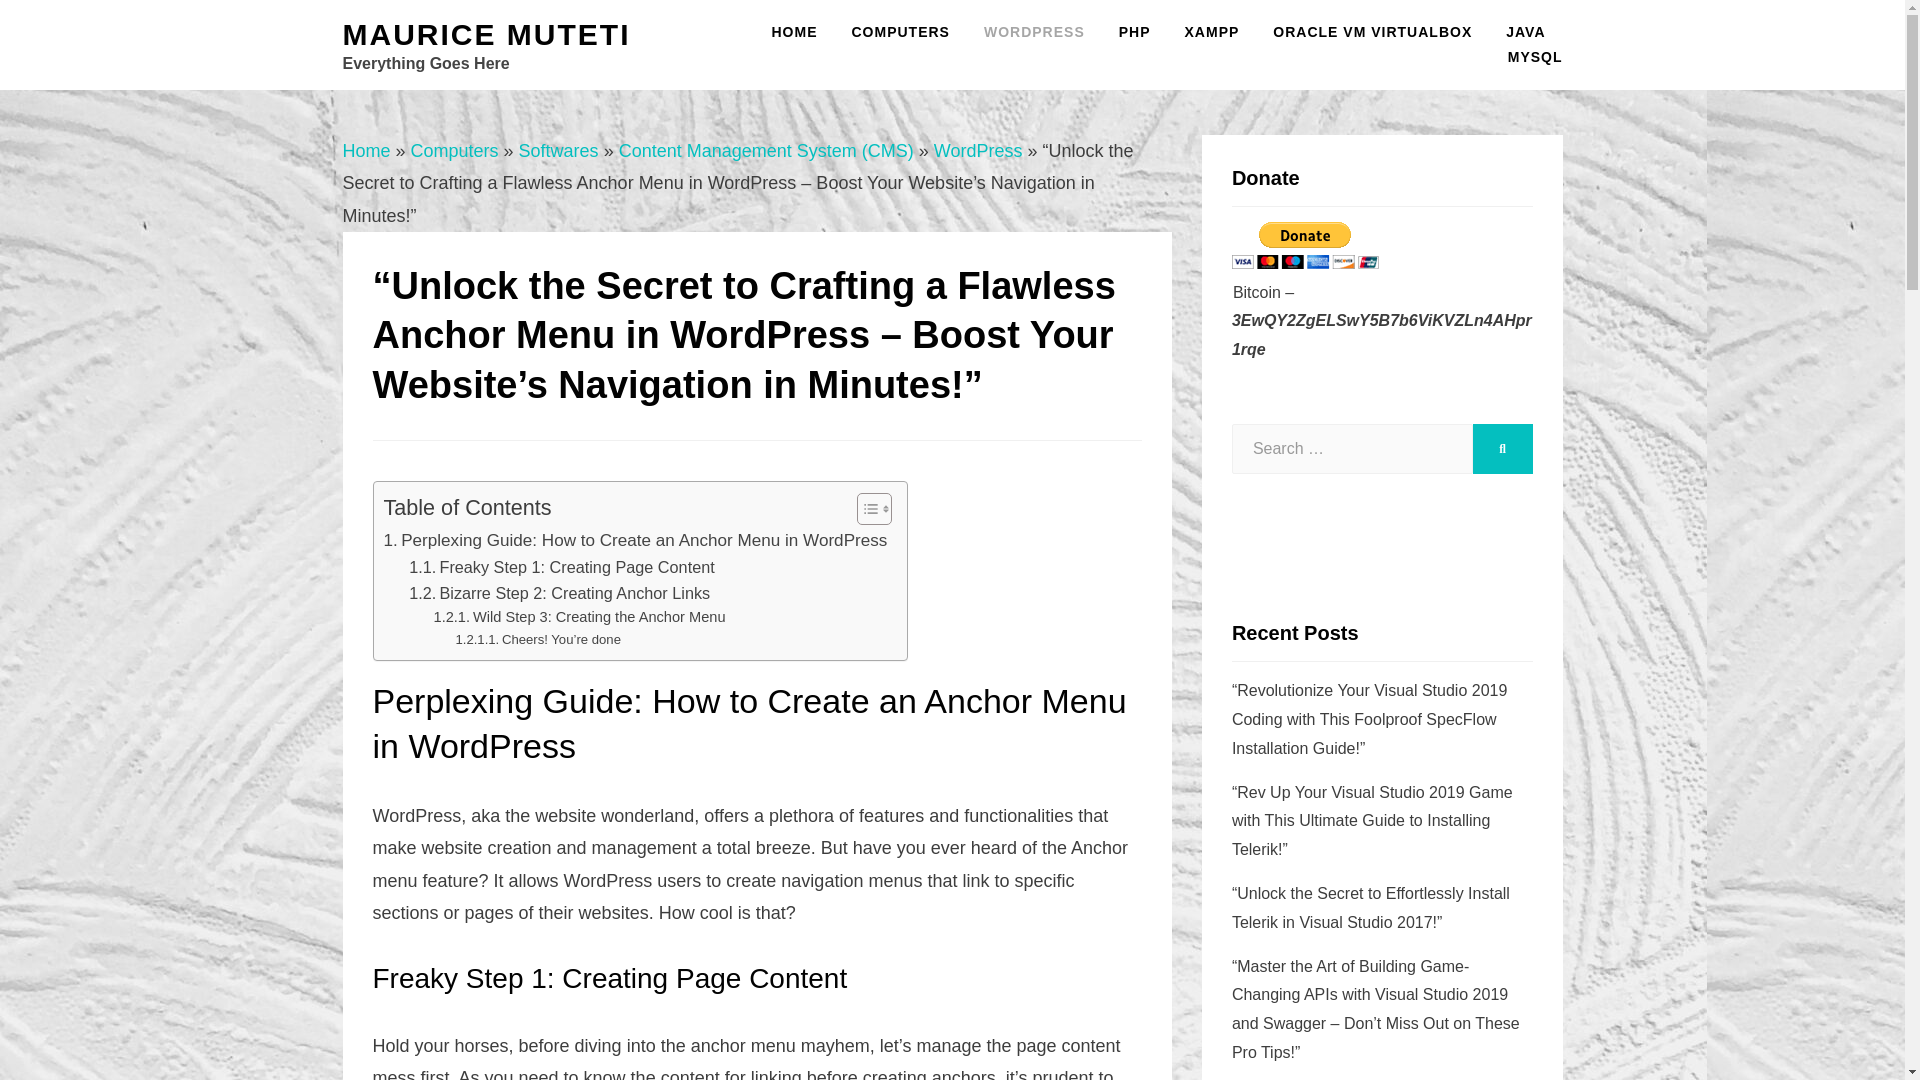 The width and height of the screenshot is (1920, 1080). Describe the element at coordinates (1526, 58) in the screenshot. I see `MYSQL` at that location.